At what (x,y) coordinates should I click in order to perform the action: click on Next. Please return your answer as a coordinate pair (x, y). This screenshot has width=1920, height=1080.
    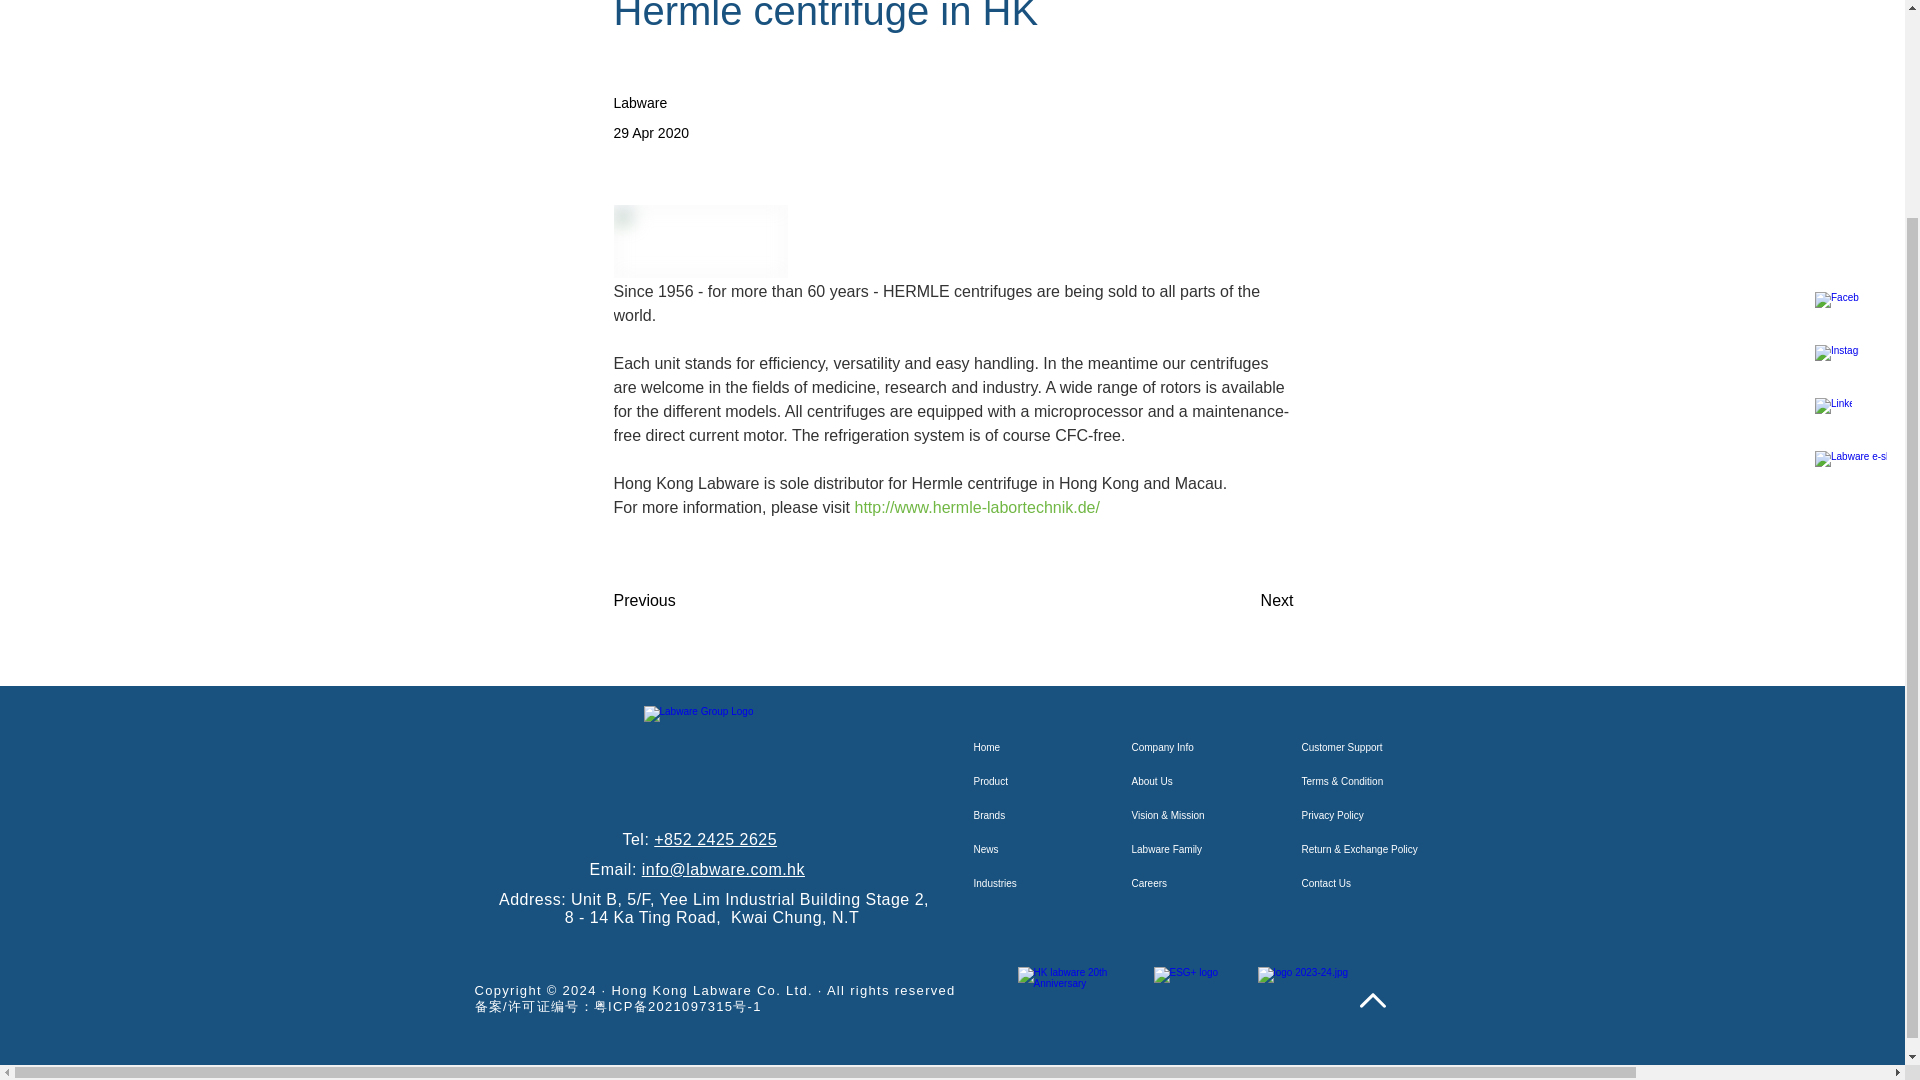
    Looking at the image, I should click on (1244, 601).